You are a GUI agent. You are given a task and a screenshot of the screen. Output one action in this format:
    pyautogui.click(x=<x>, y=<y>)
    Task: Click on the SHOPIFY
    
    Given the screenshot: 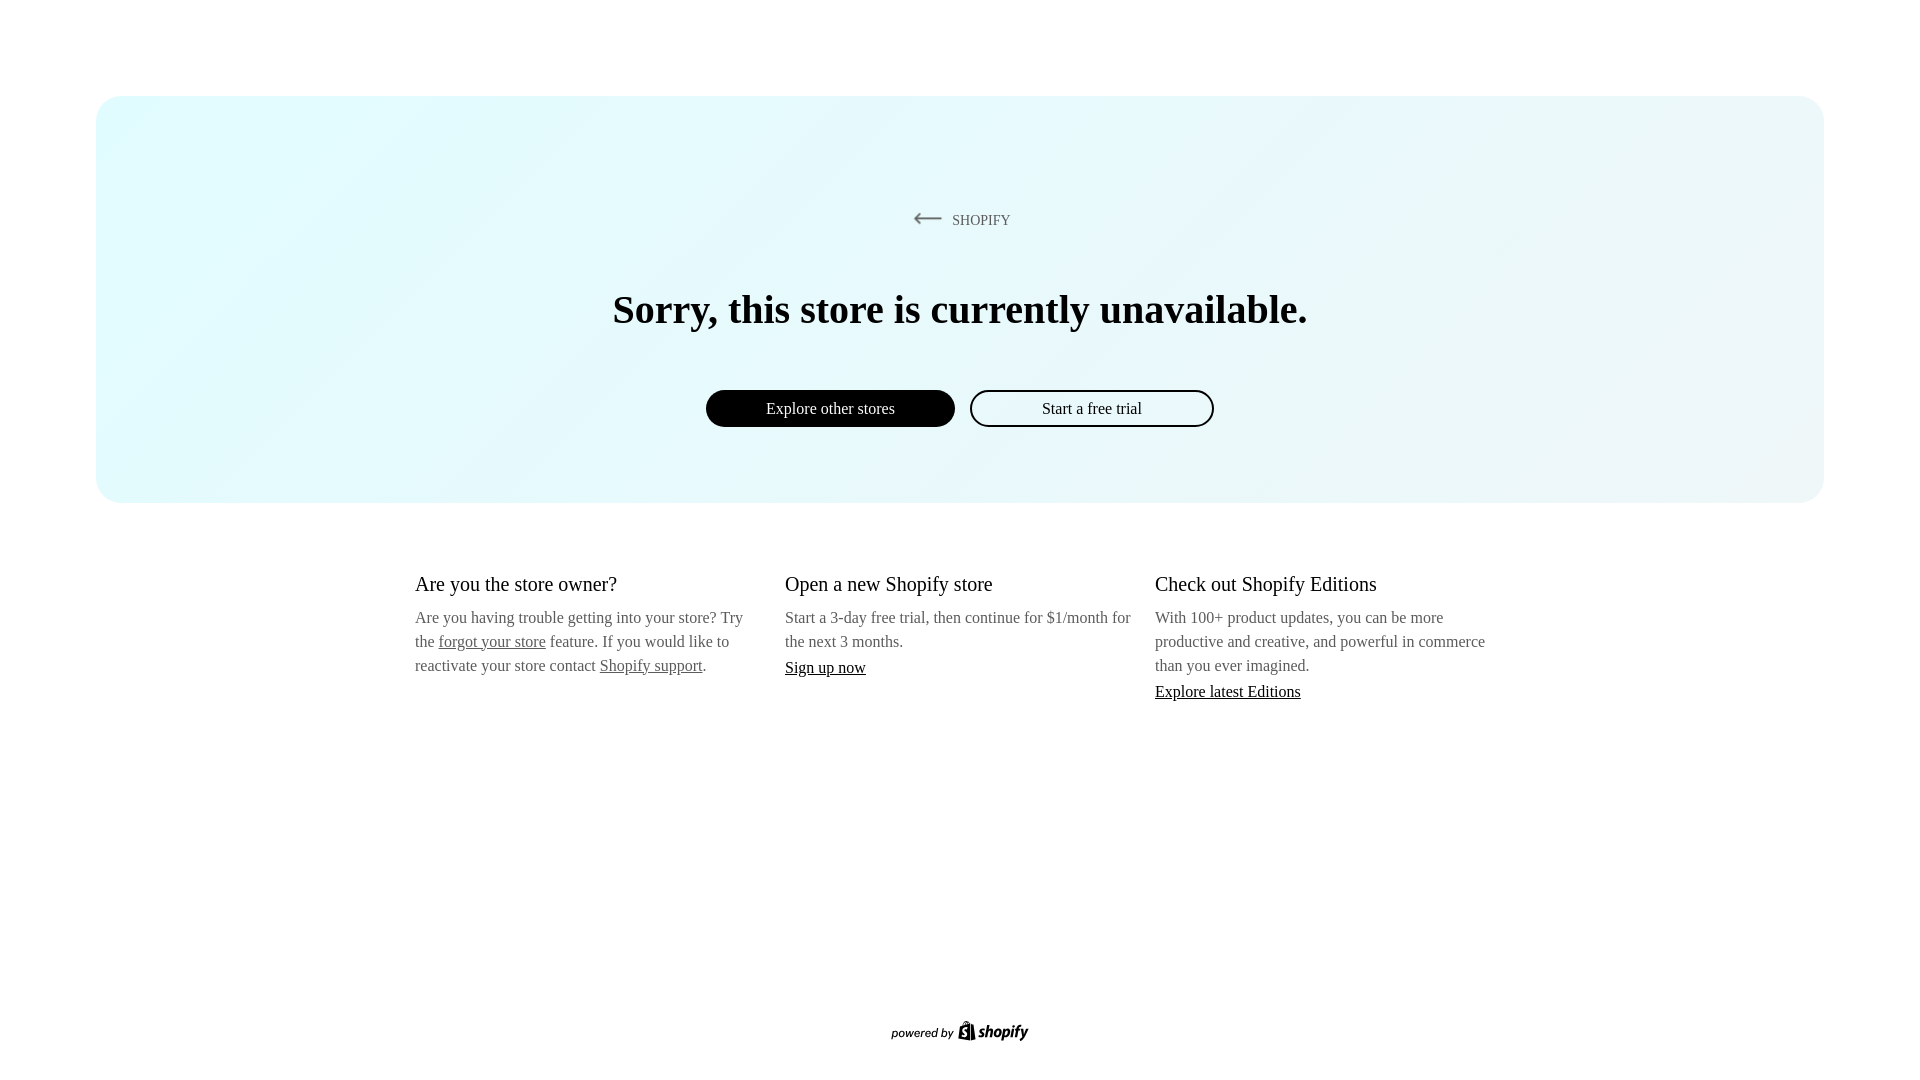 What is the action you would take?
    pyautogui.click(x=958, y=219)
    